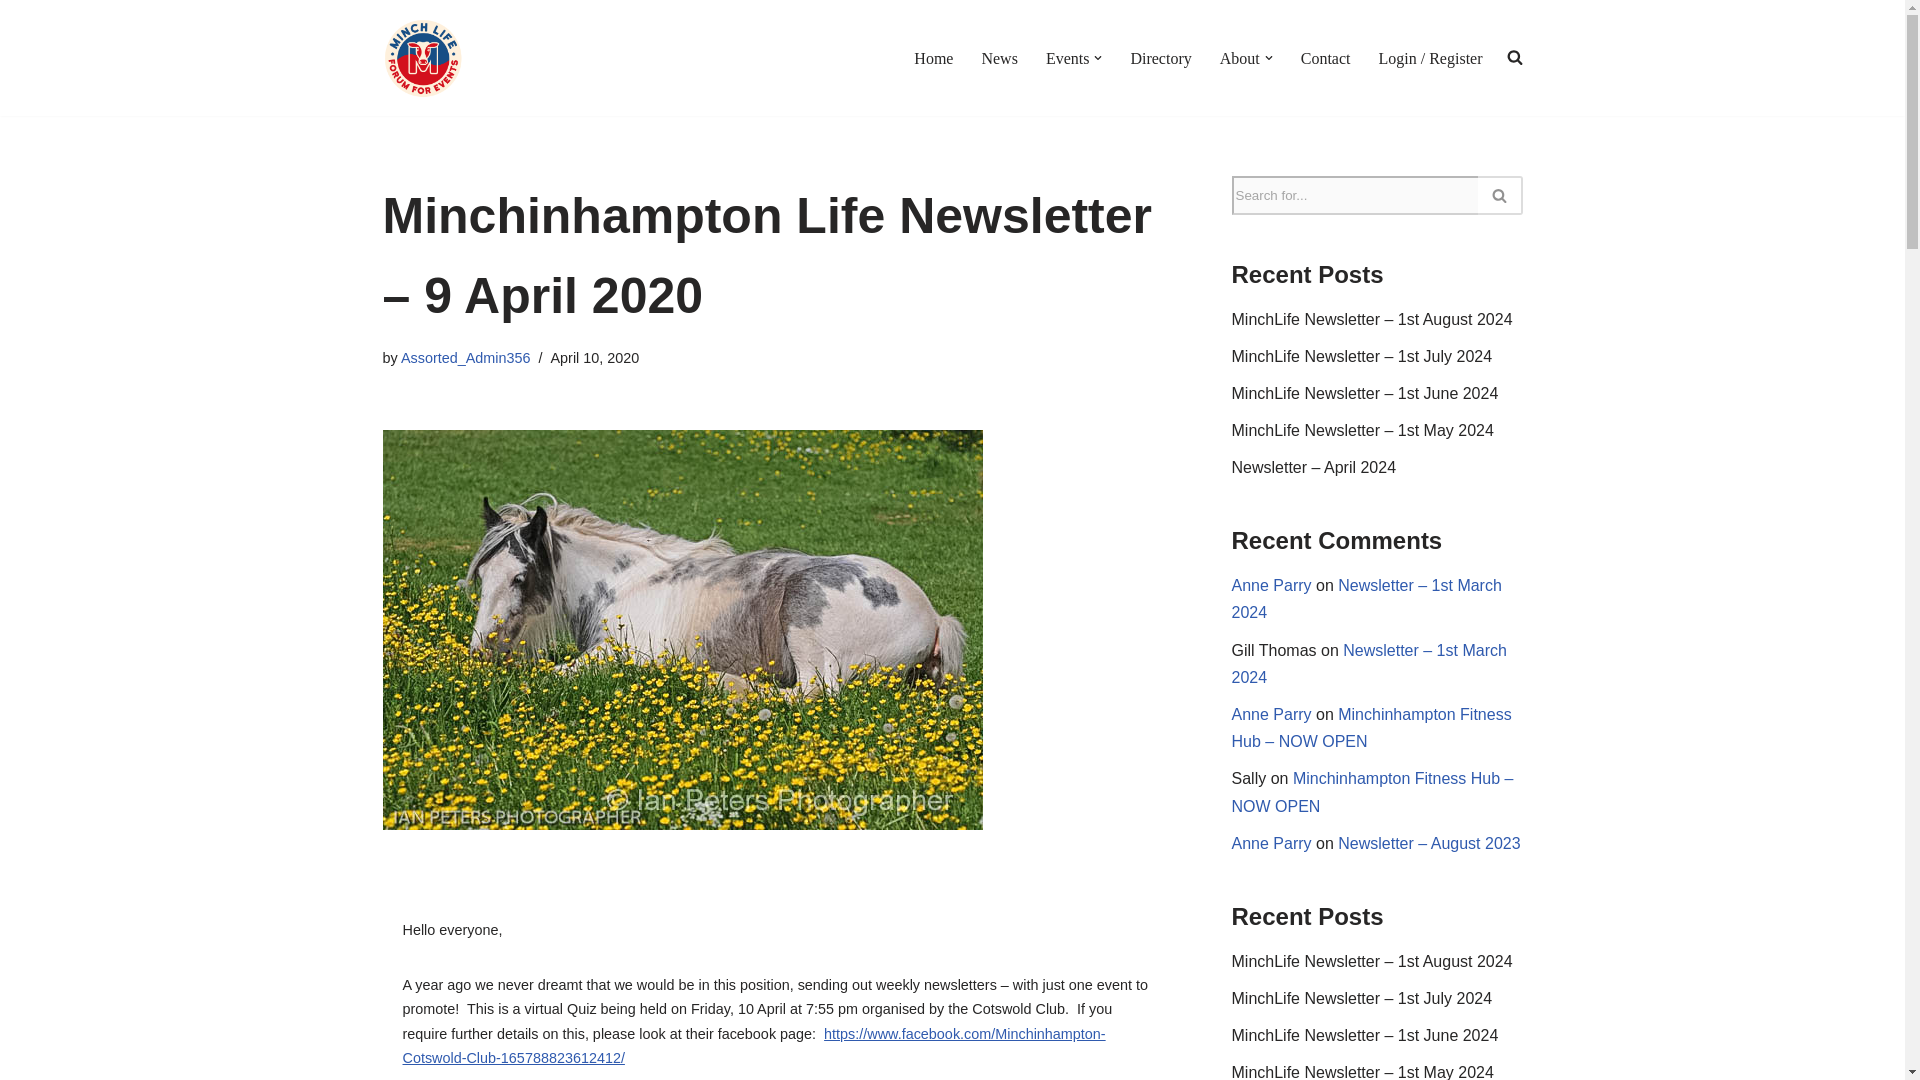  What do you see at coordinates (1239, 58) in the screenshot?
I see `About` at bounding box center [1239, 58].